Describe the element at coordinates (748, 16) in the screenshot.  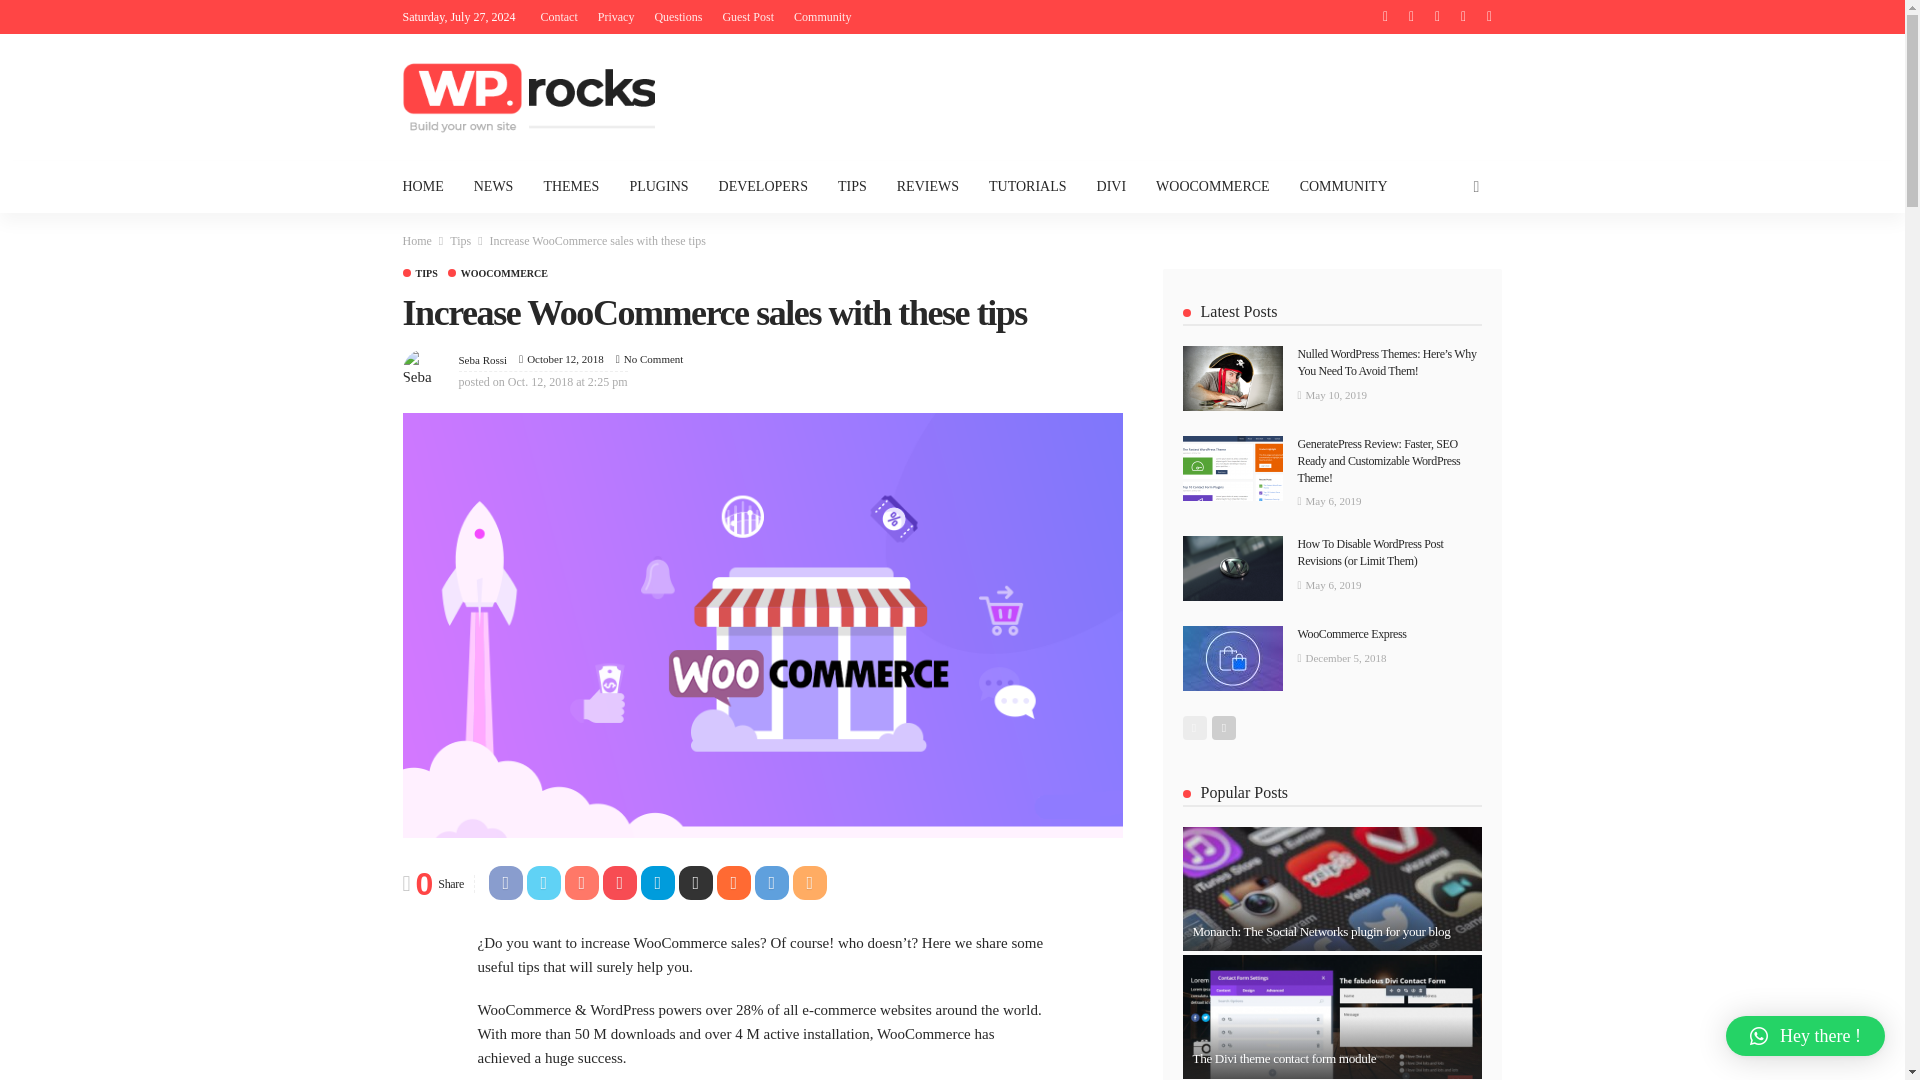
I see `Guest Post` at that location.